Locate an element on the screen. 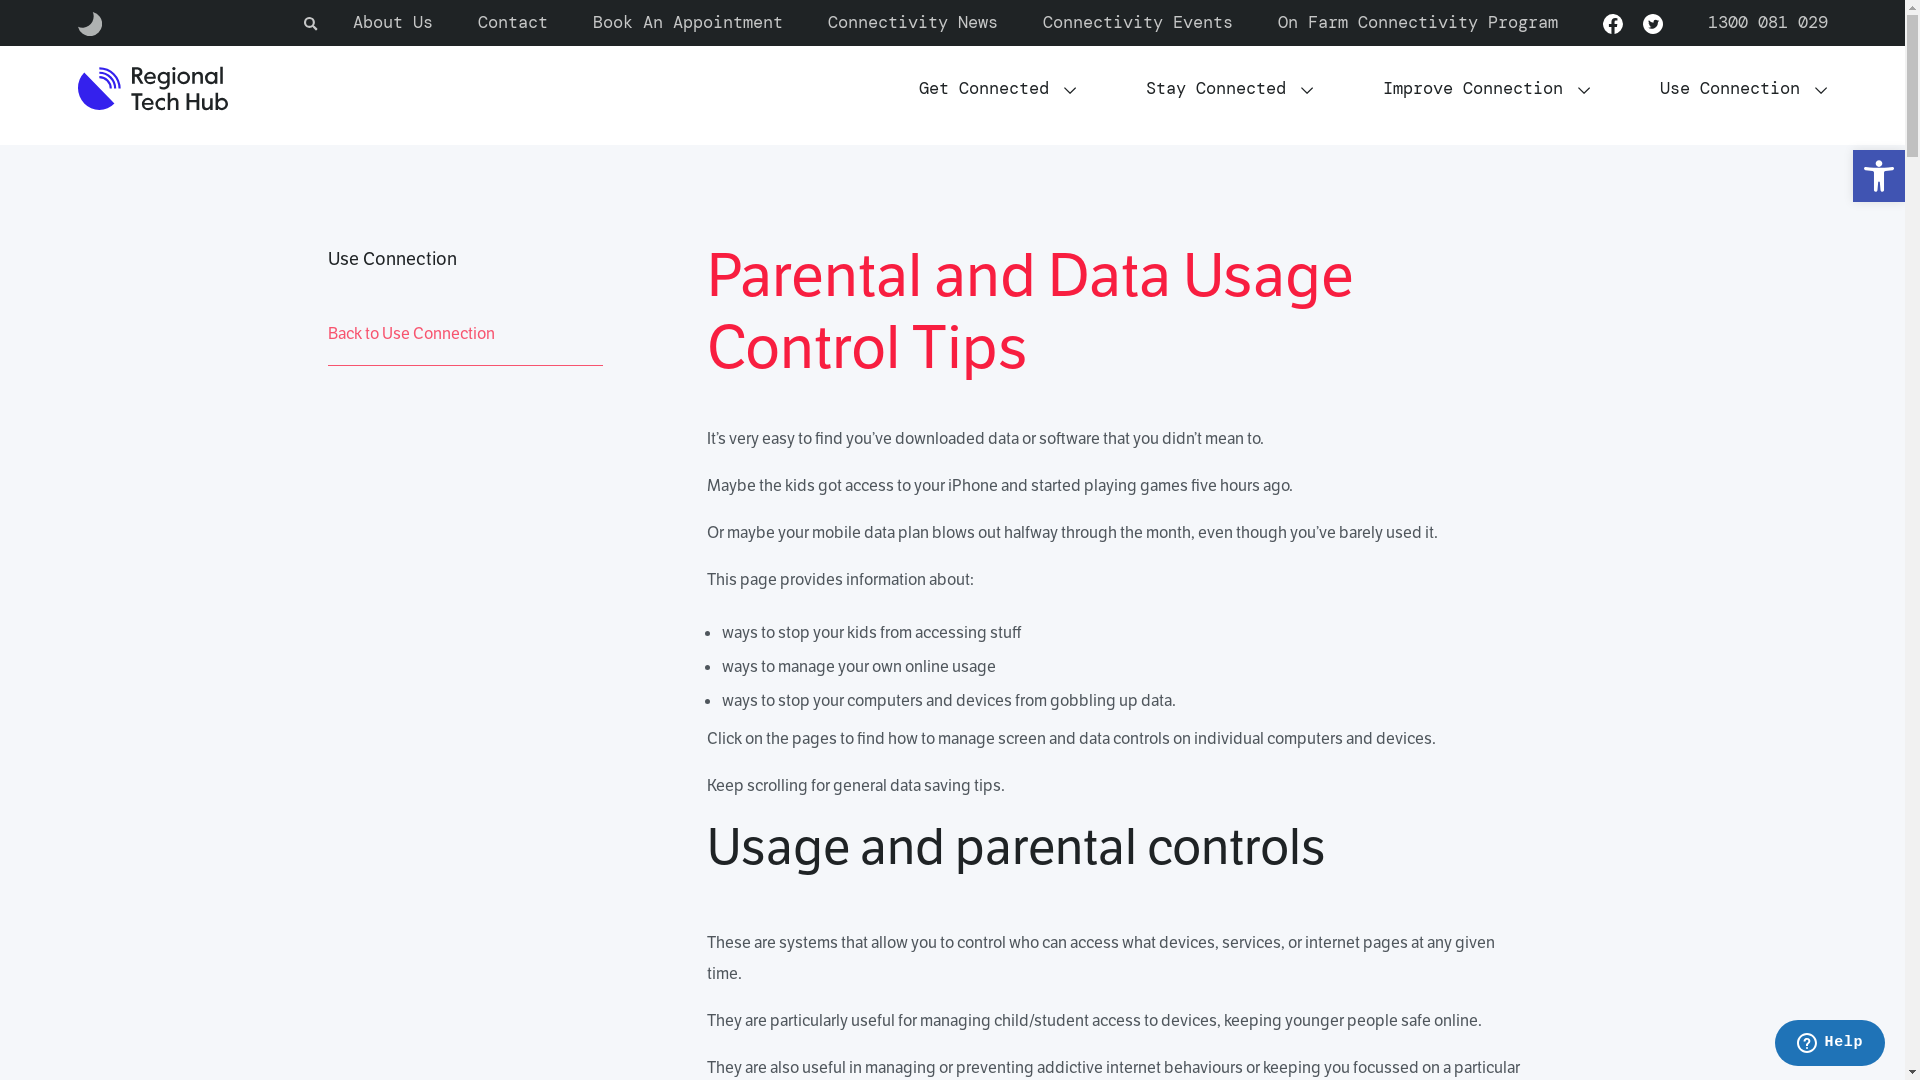  About Us is located at coordinates (392, 23).